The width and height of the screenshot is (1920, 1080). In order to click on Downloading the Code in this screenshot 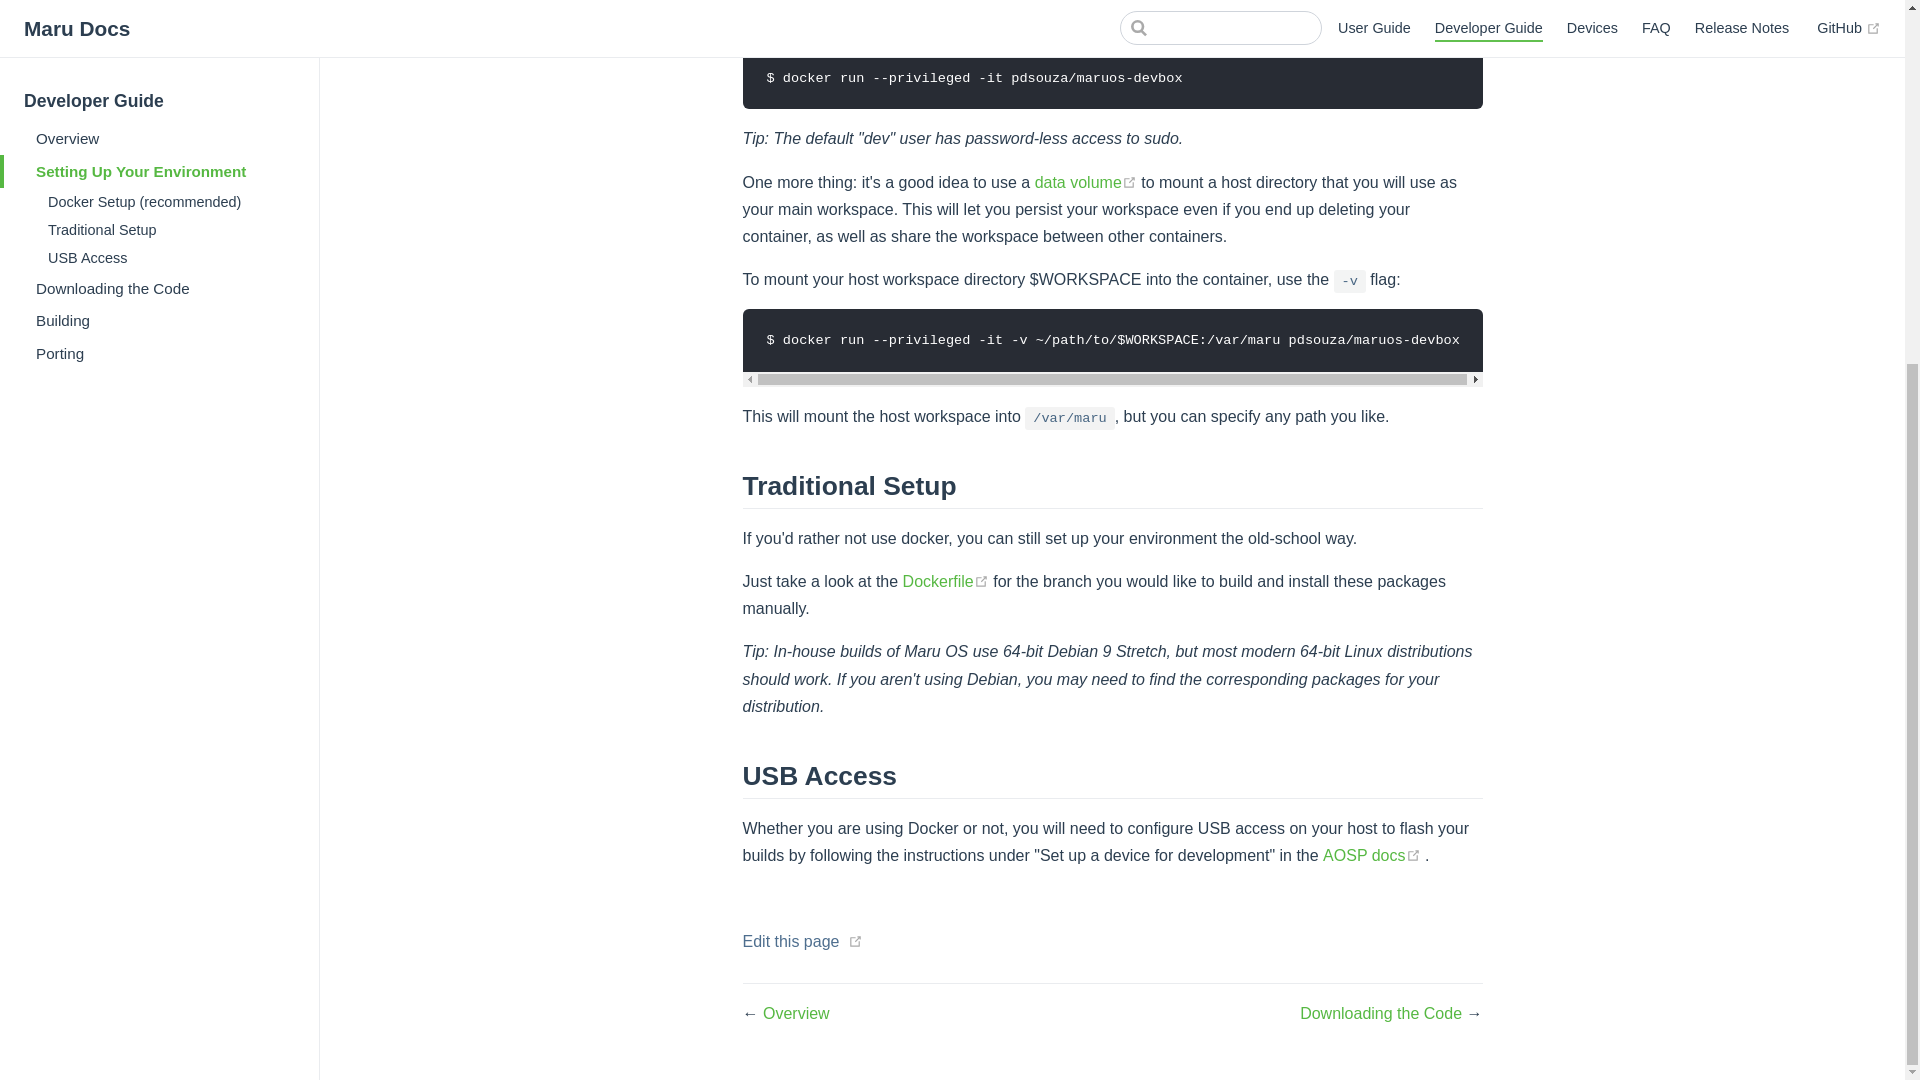, I will do `click(1382, 1013)`.